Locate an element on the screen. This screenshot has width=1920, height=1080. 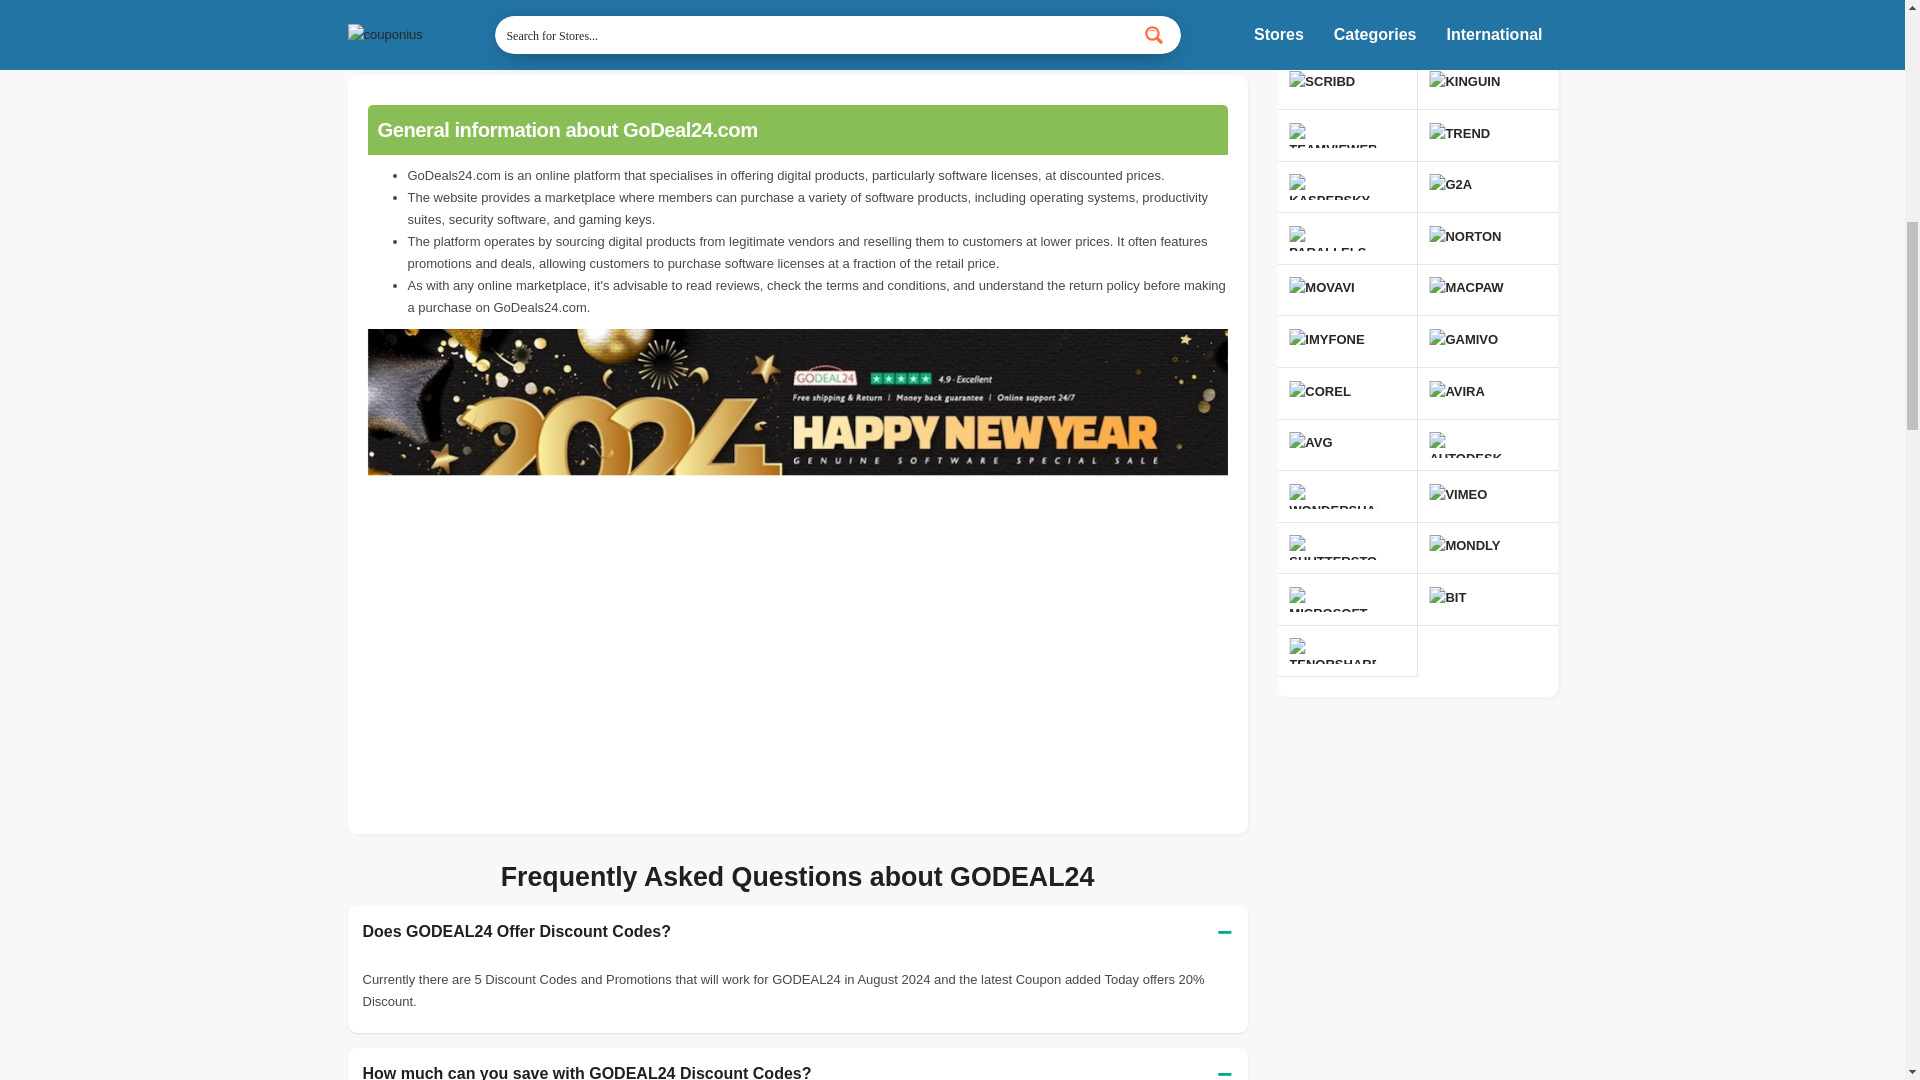
TEAMVIEWER is located at coordinates (1332, 135).